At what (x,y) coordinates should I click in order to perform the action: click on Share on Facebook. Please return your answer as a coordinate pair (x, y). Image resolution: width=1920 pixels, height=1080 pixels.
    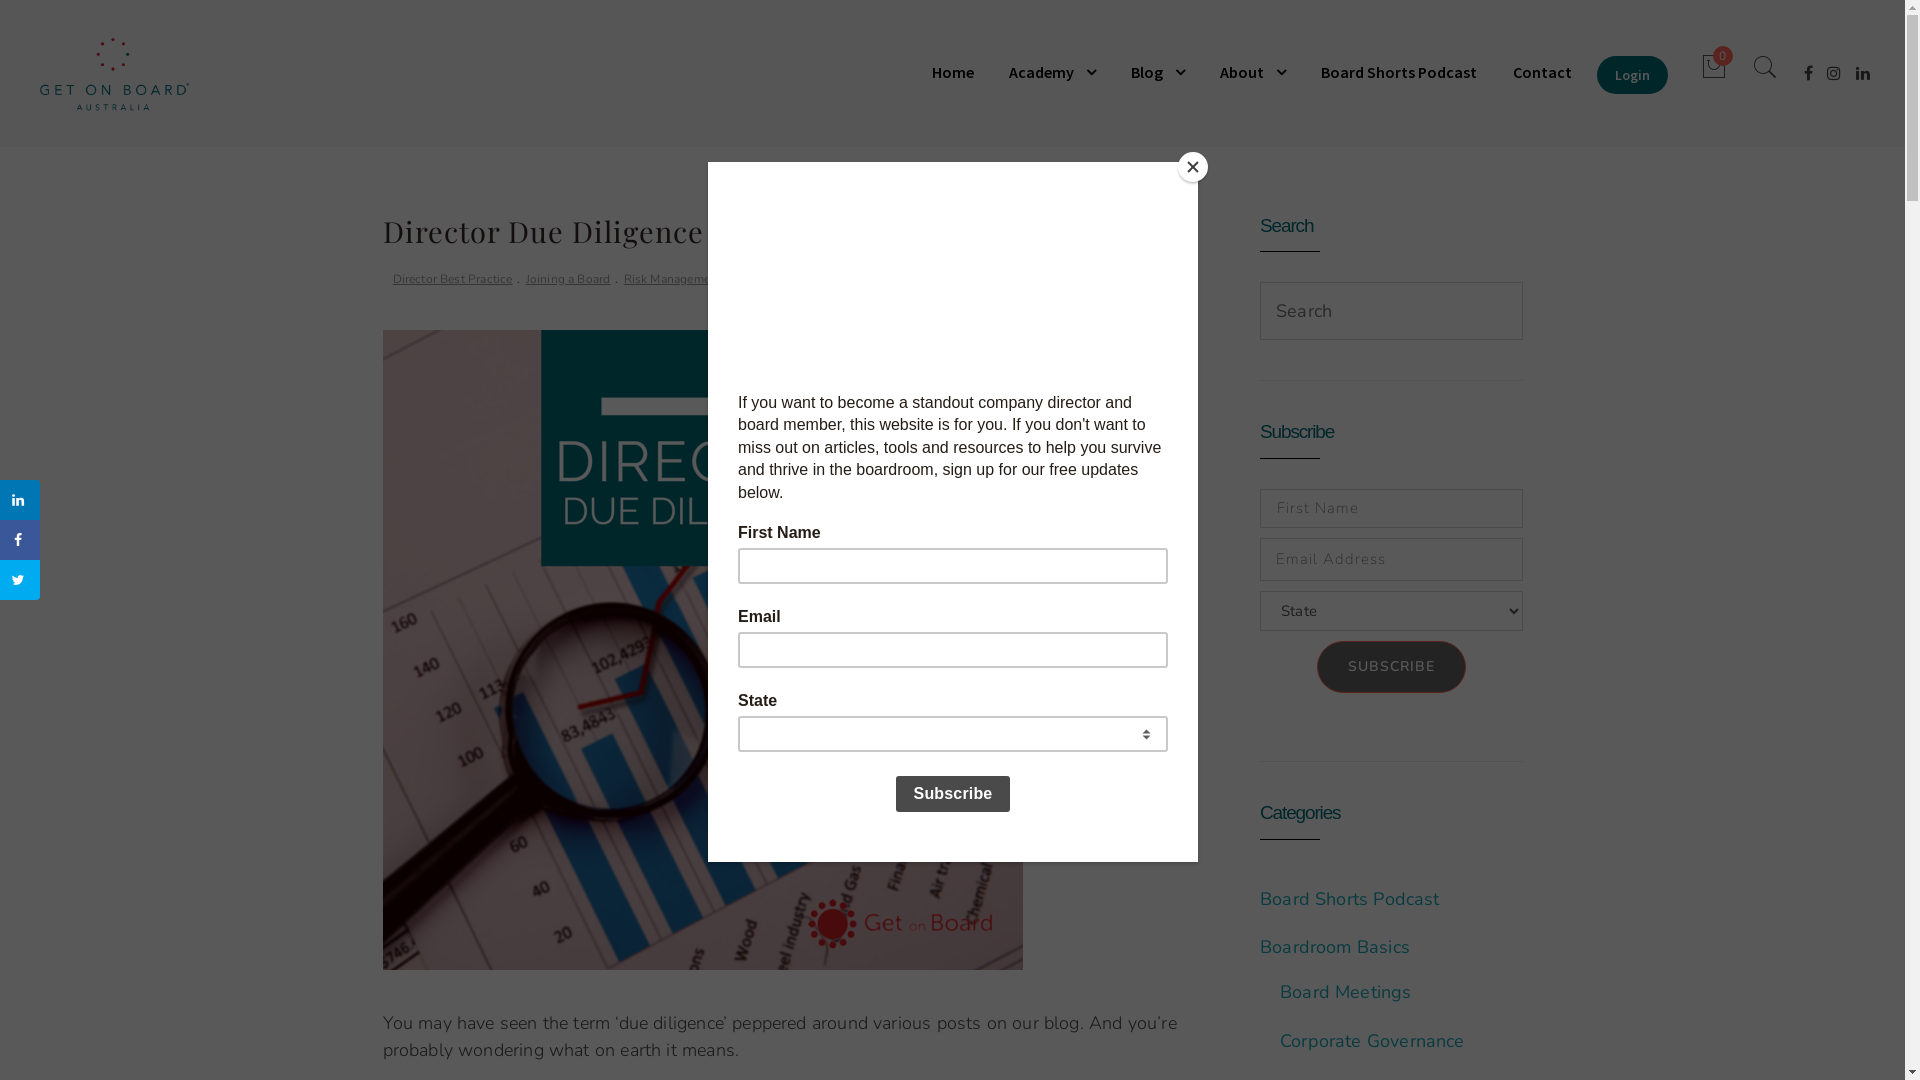
    Looking at the image, I should click on (20, 540).